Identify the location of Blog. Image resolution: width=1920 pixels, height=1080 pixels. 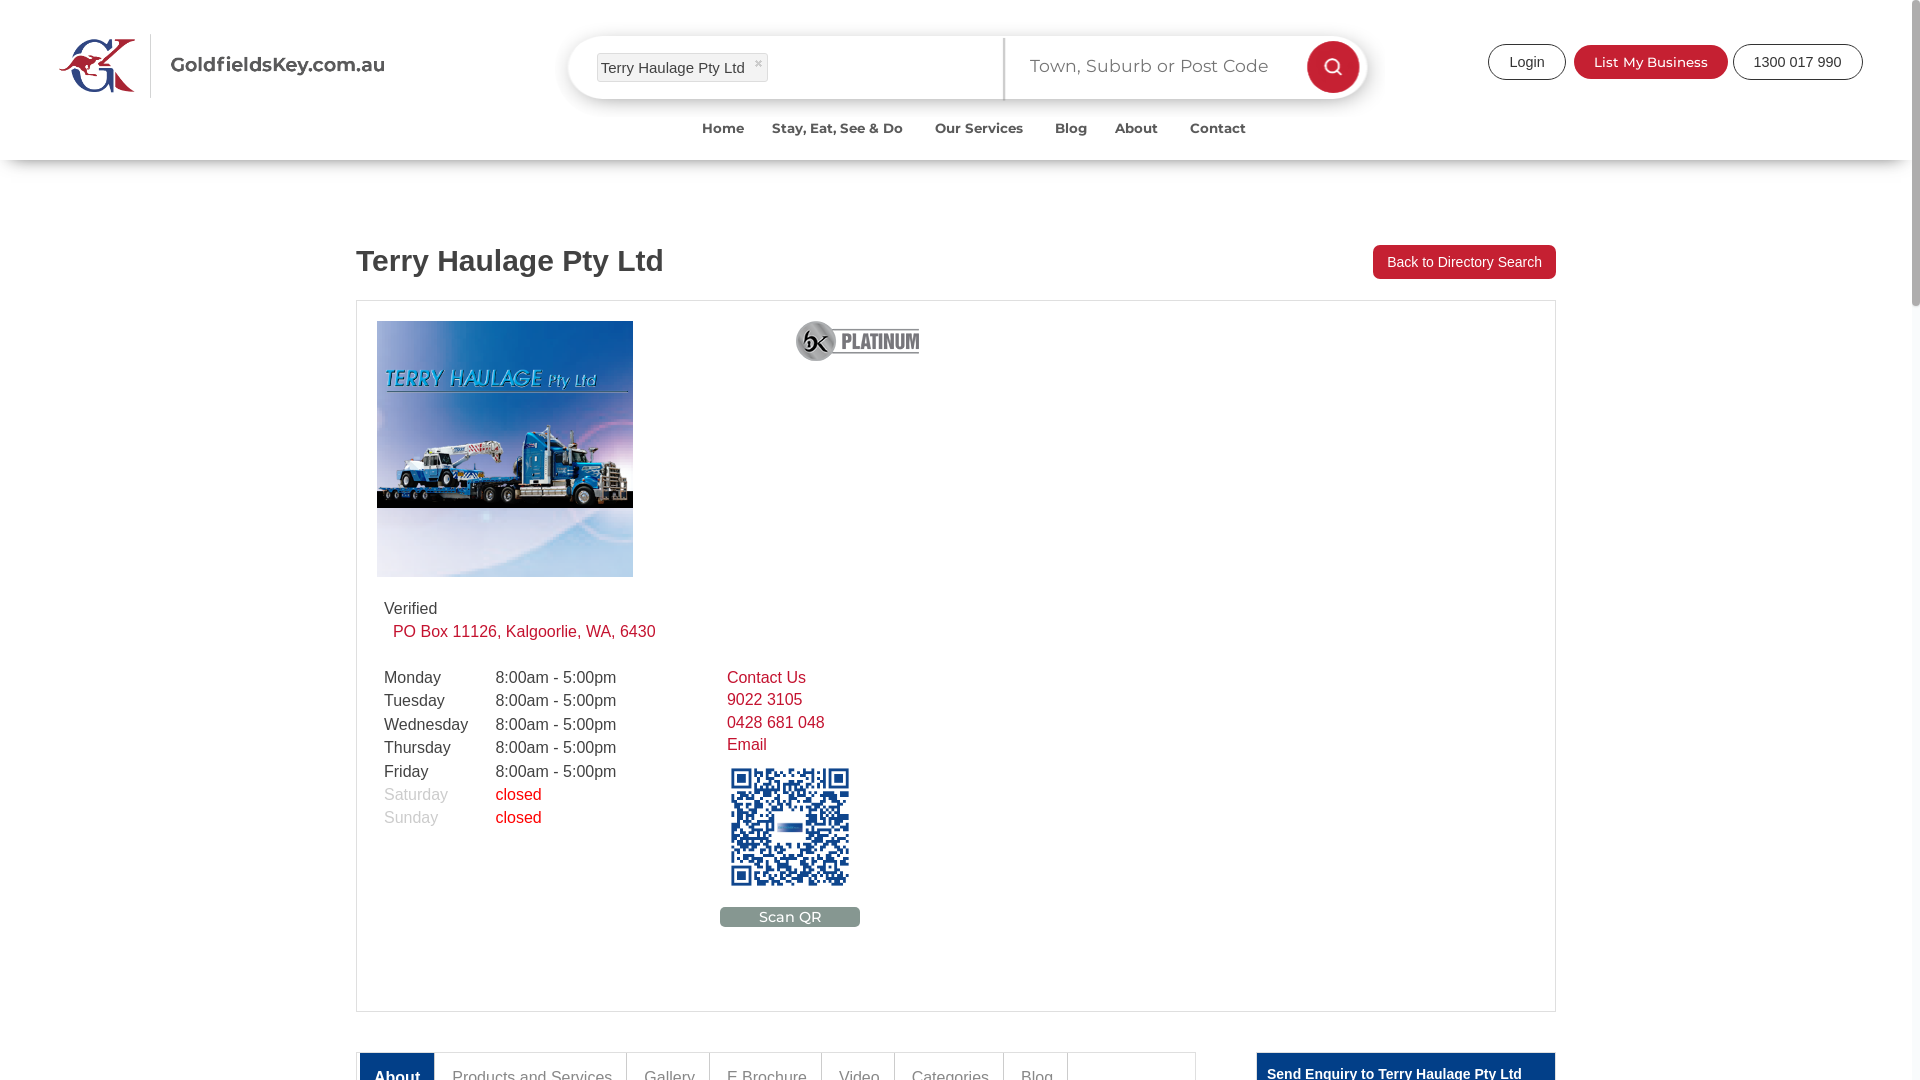
(1071, 142).